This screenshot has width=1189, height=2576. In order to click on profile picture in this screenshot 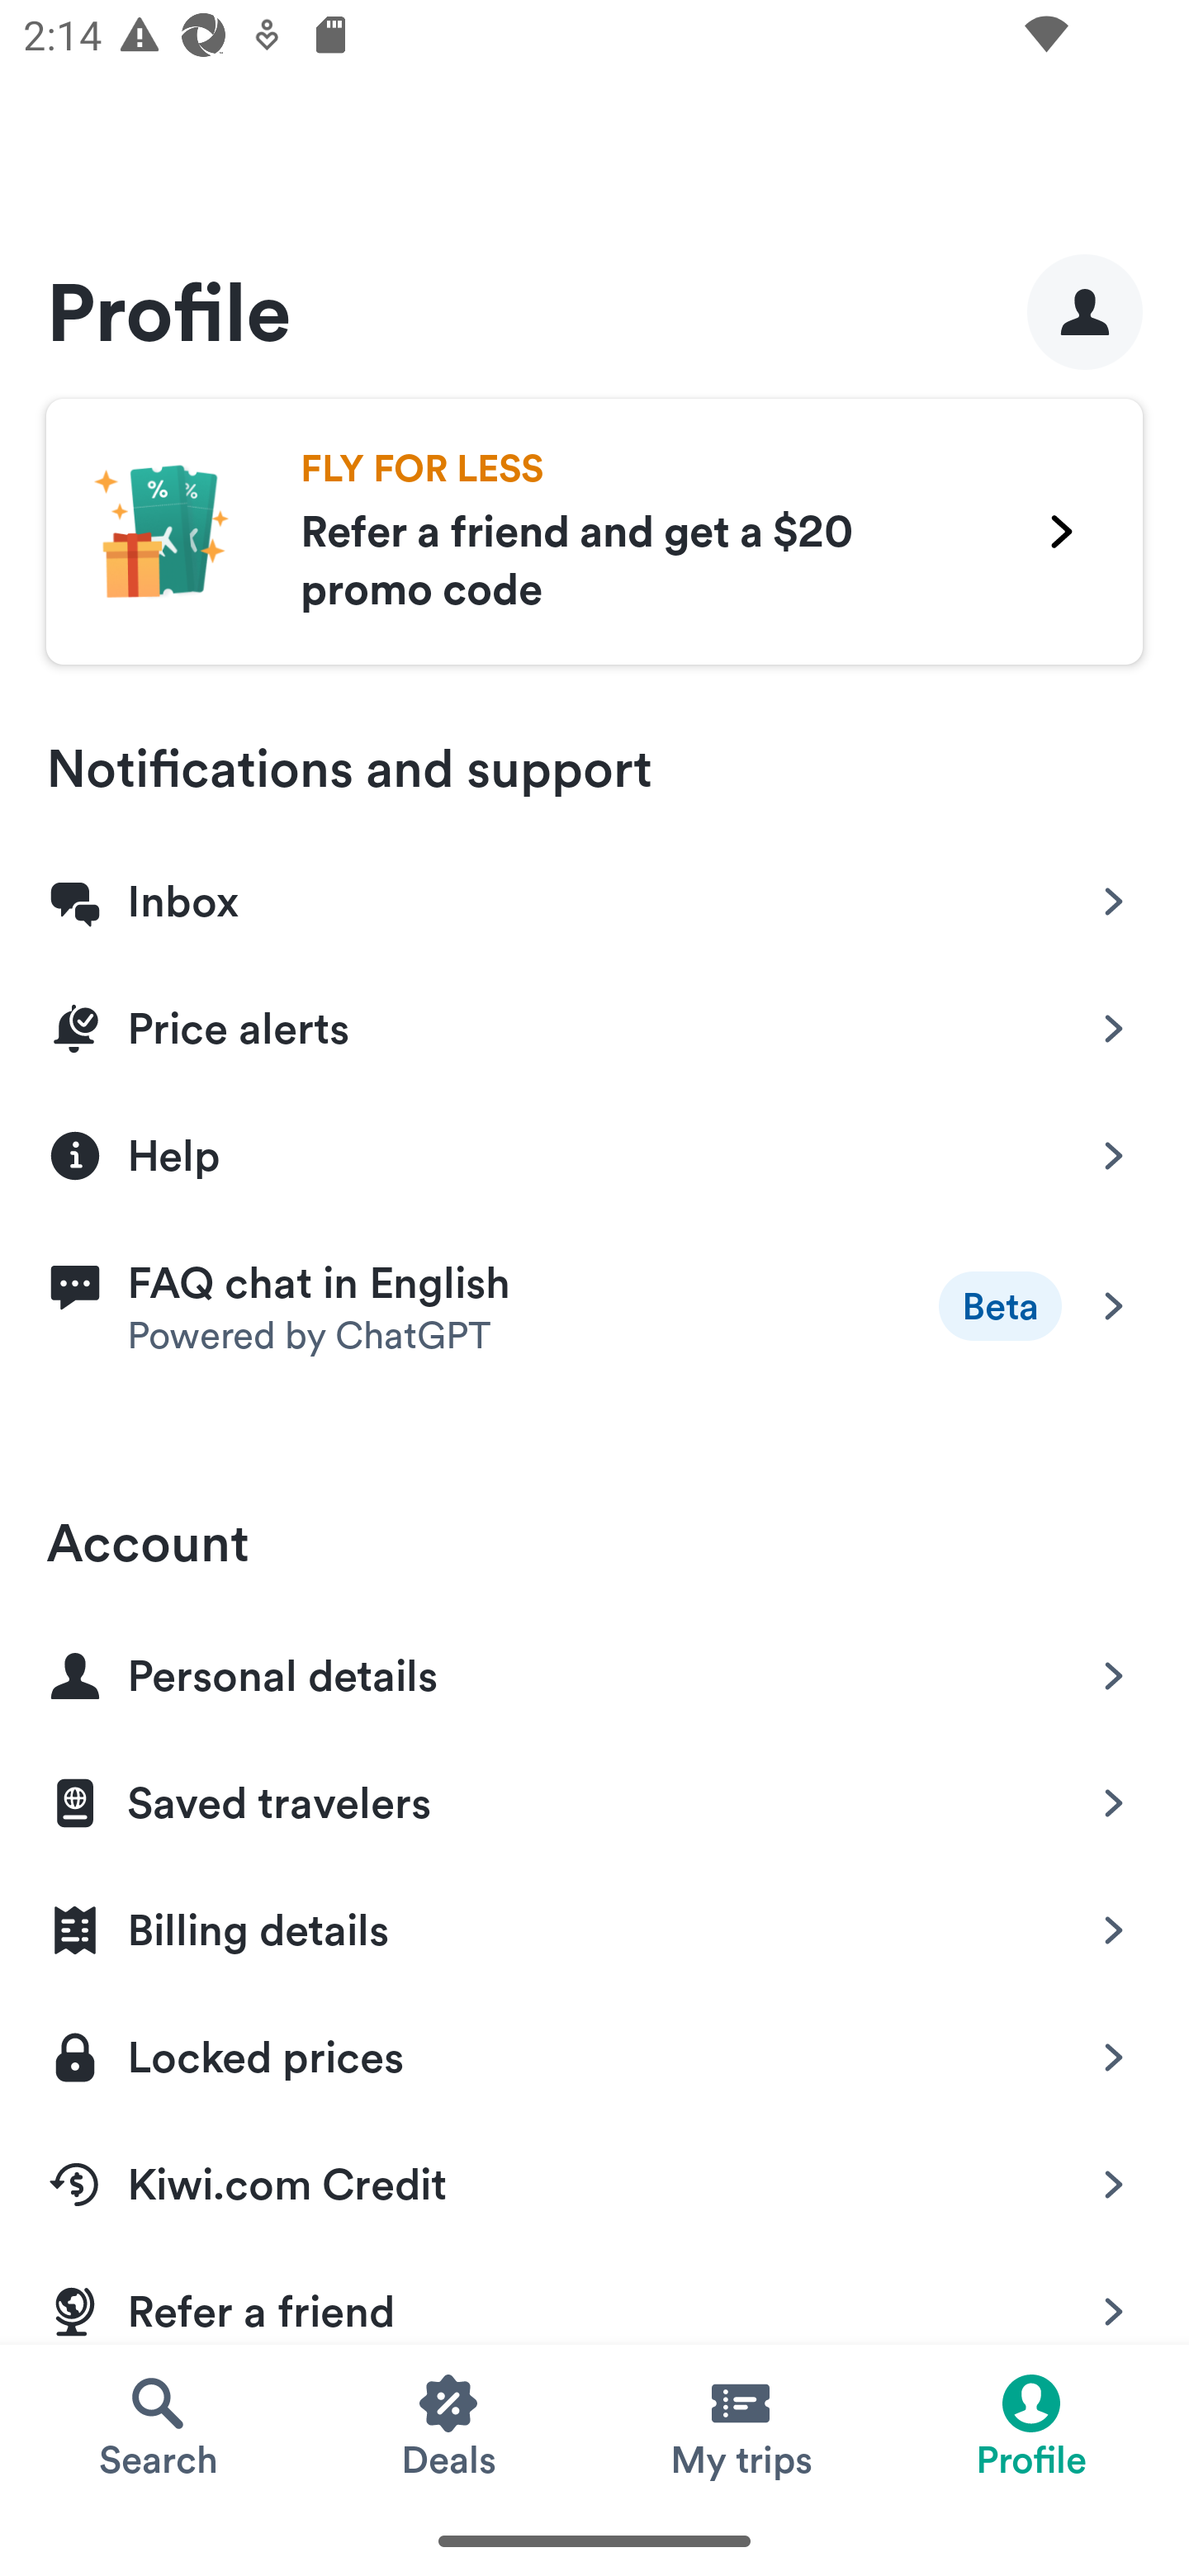, I will do `click(1085, 311)`.